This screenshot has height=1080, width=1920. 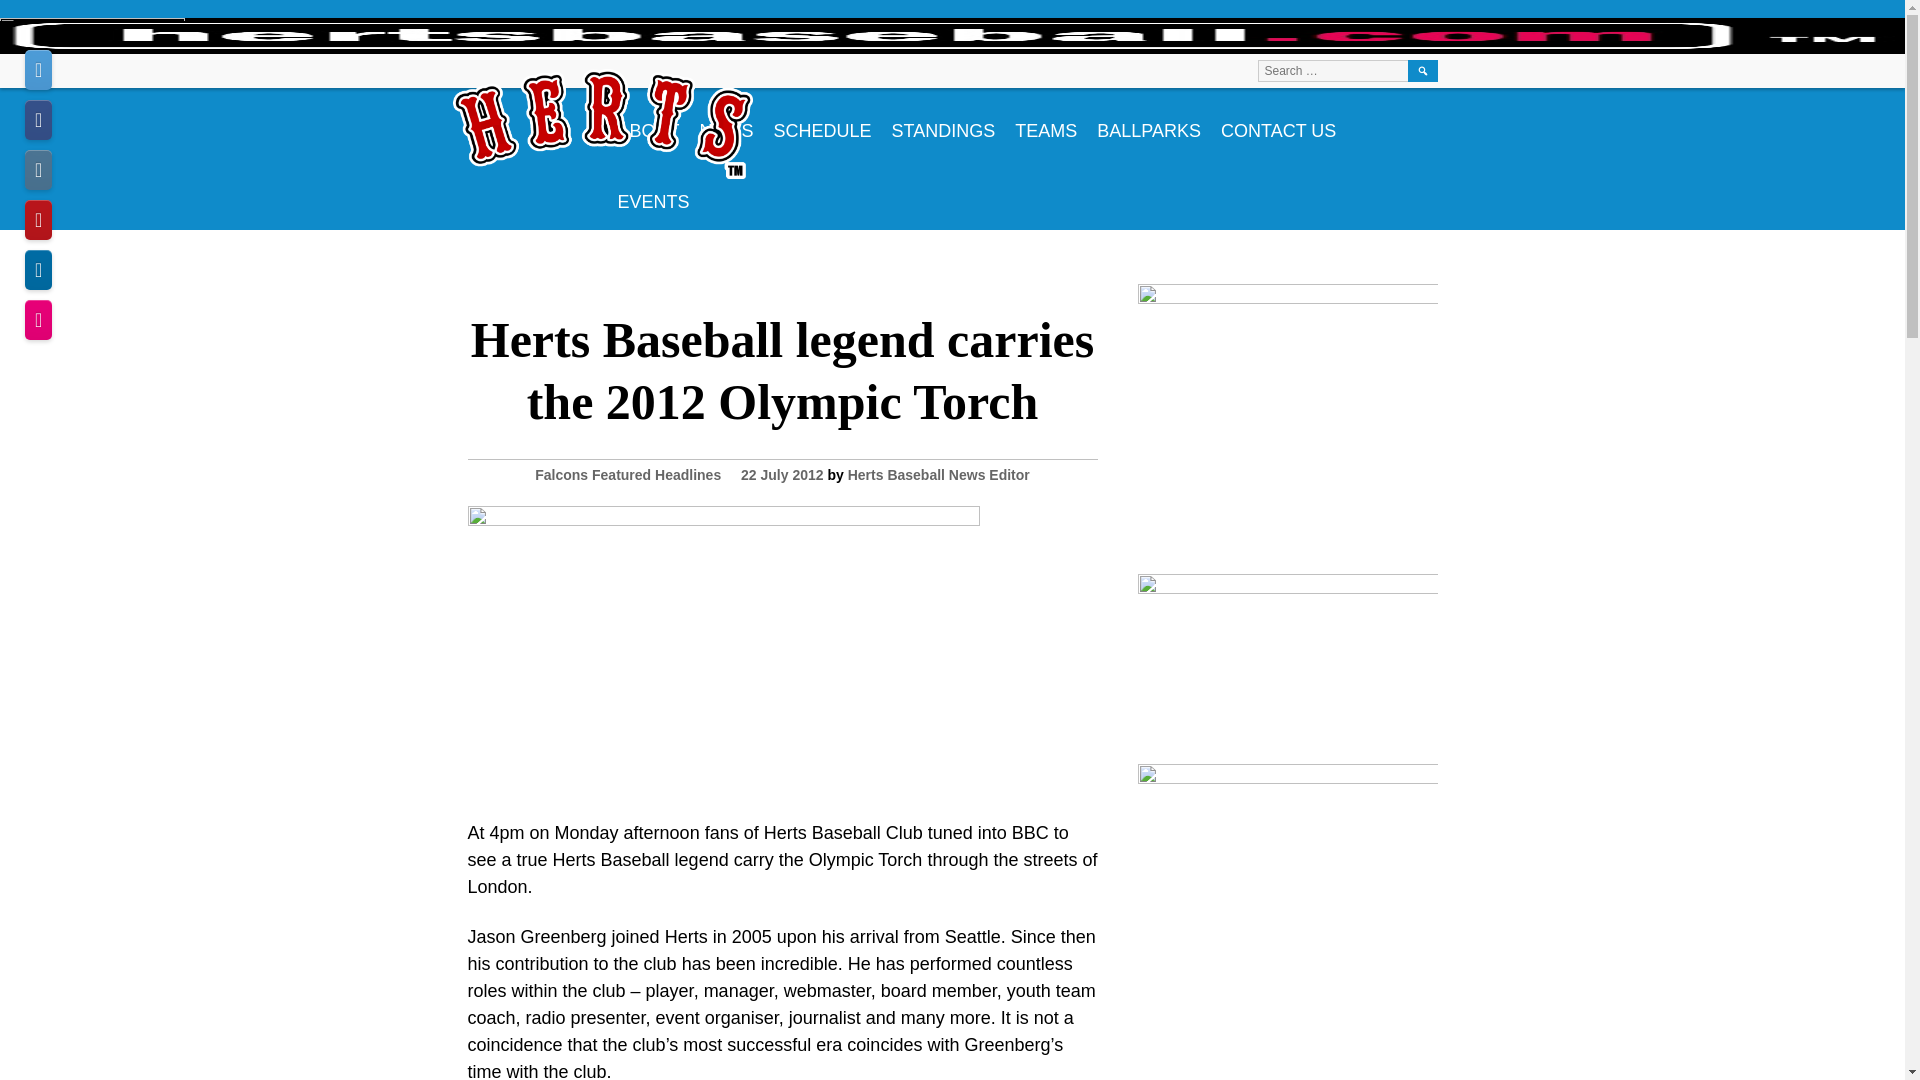 What do you see at coordinates (726, 122) in the screenshot?
I see `NEWS` at bounding box center [726, 122].